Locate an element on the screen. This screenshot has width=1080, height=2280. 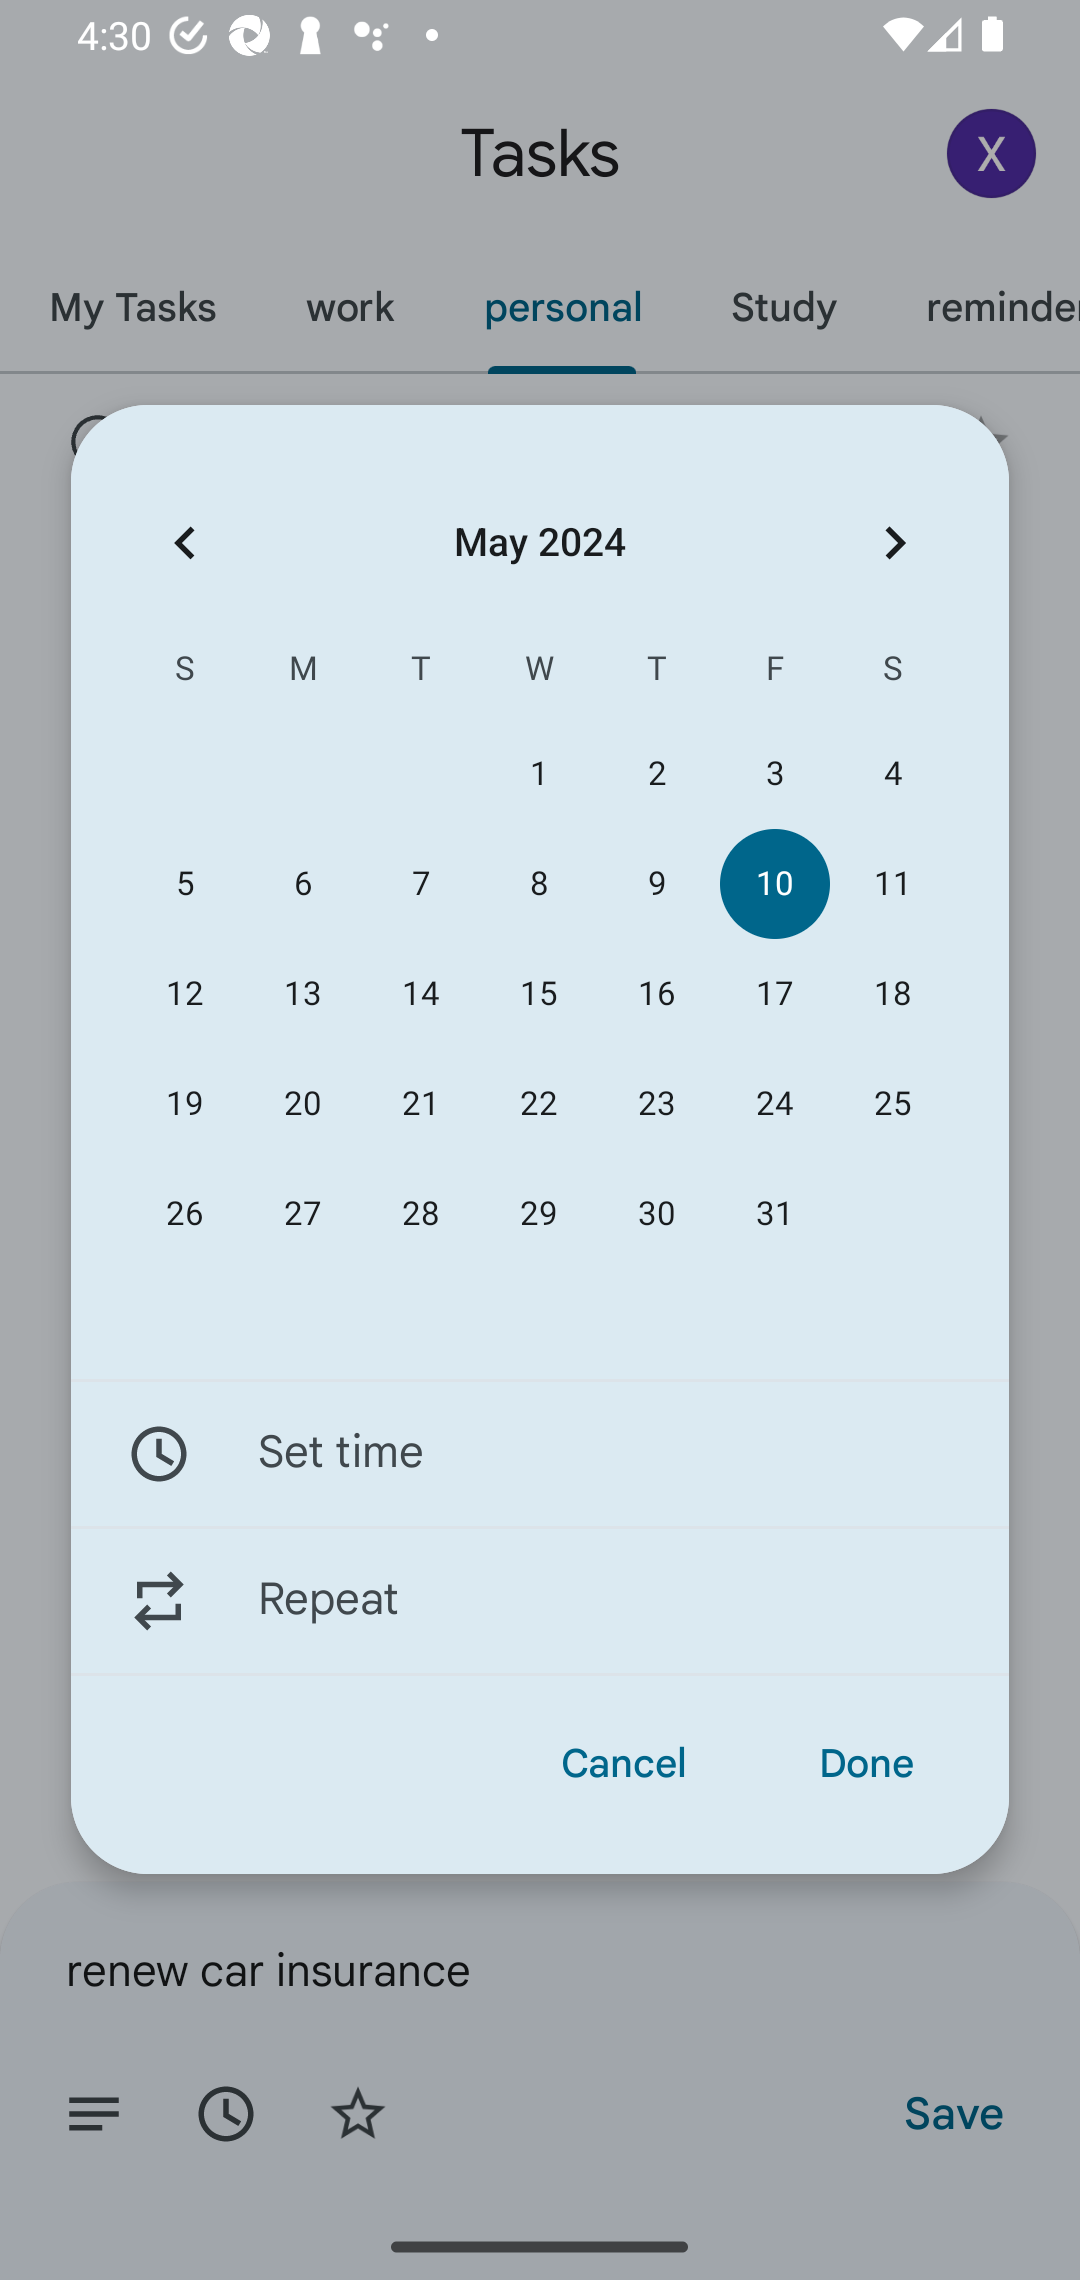
8 08 May 2024 is located at coordinates (538, 884).